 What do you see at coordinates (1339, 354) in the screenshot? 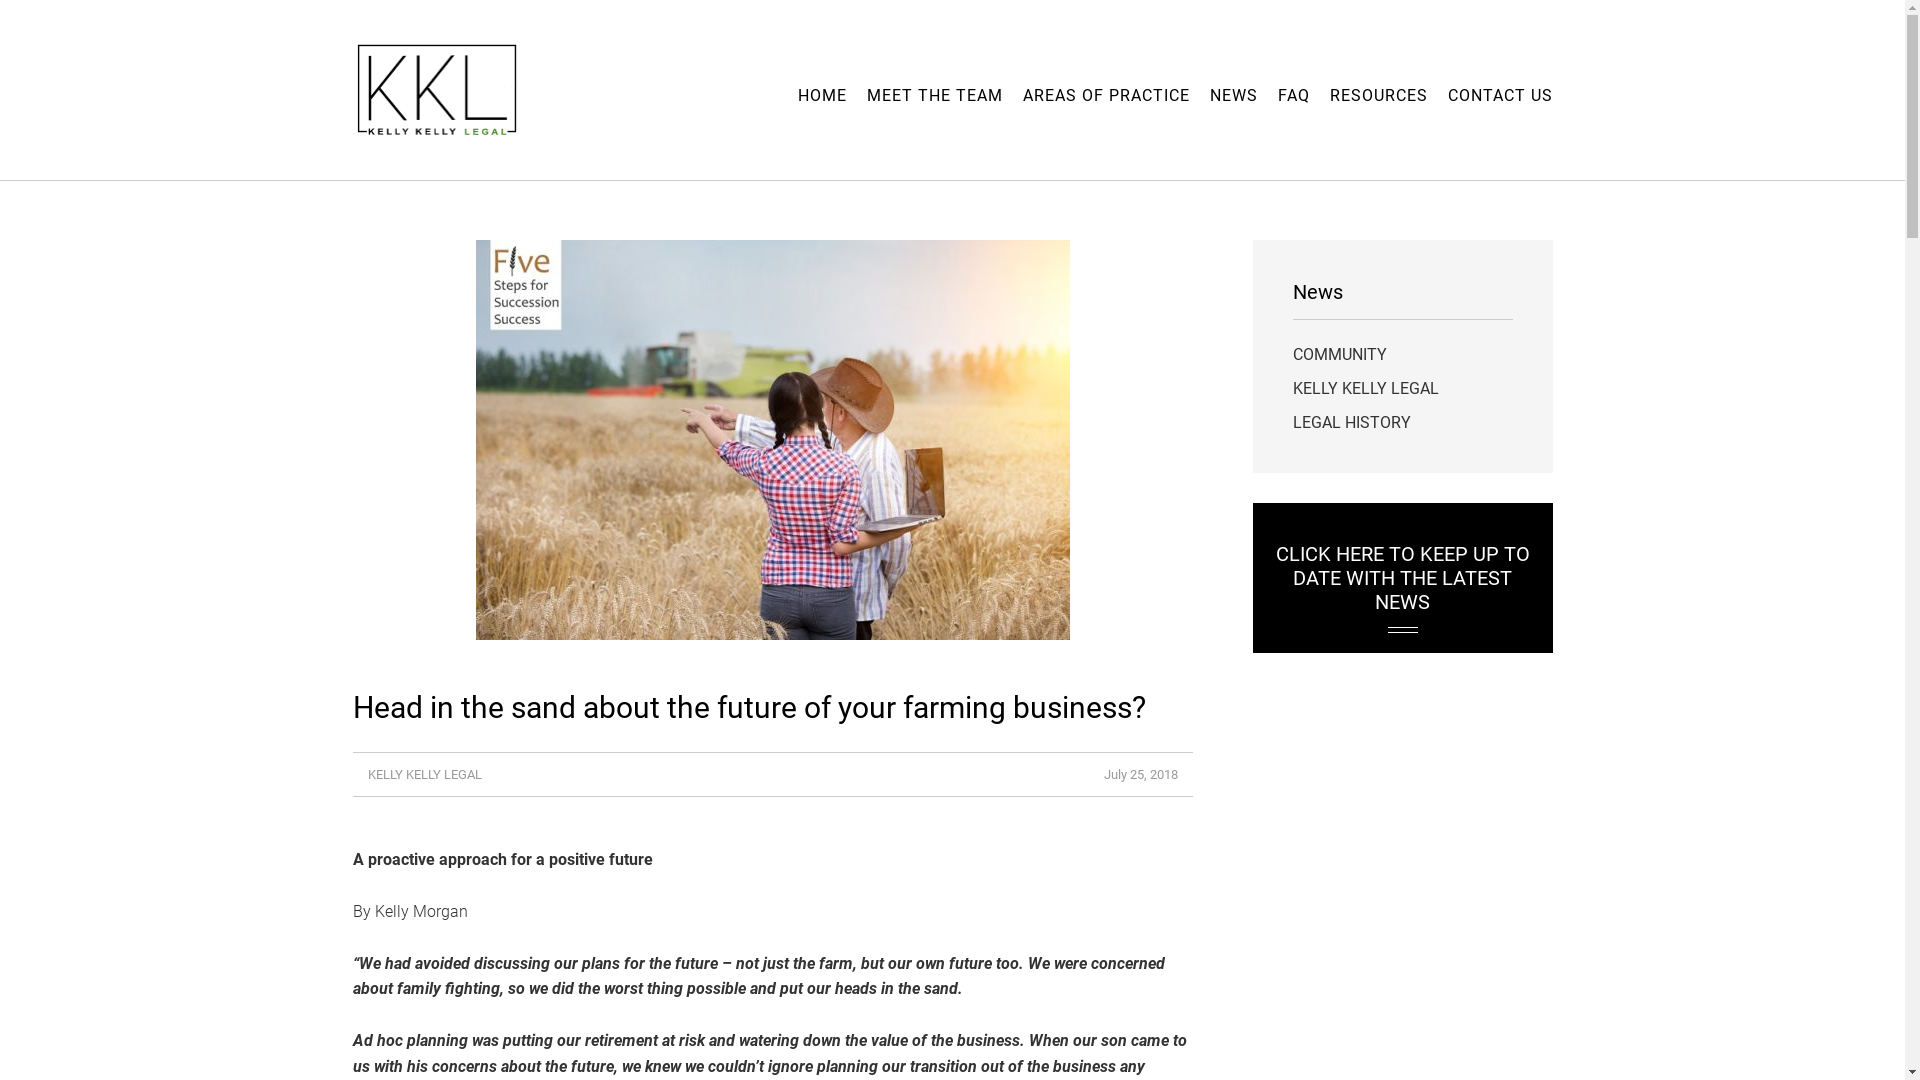
I see `COMMUNITY` at bounding box center [1339, 354].